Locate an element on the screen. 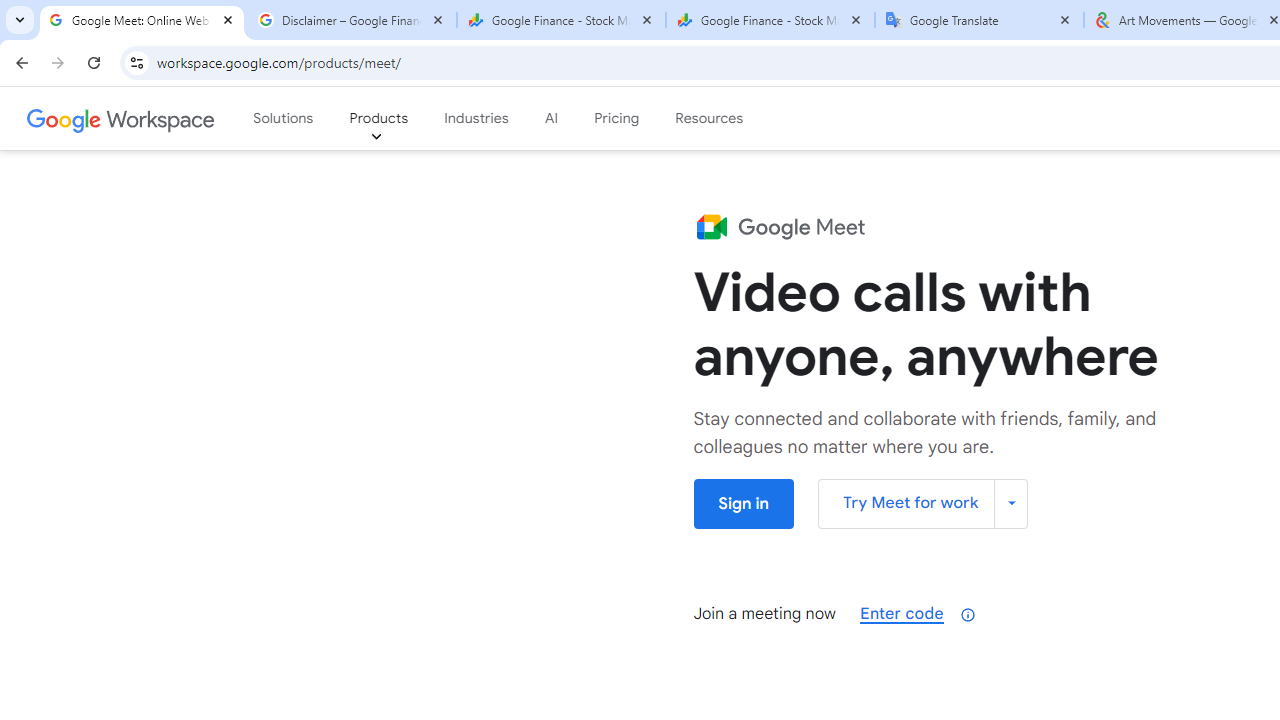 The image size is (1280, 720). Google Translate is located at coordinates (980, 20).